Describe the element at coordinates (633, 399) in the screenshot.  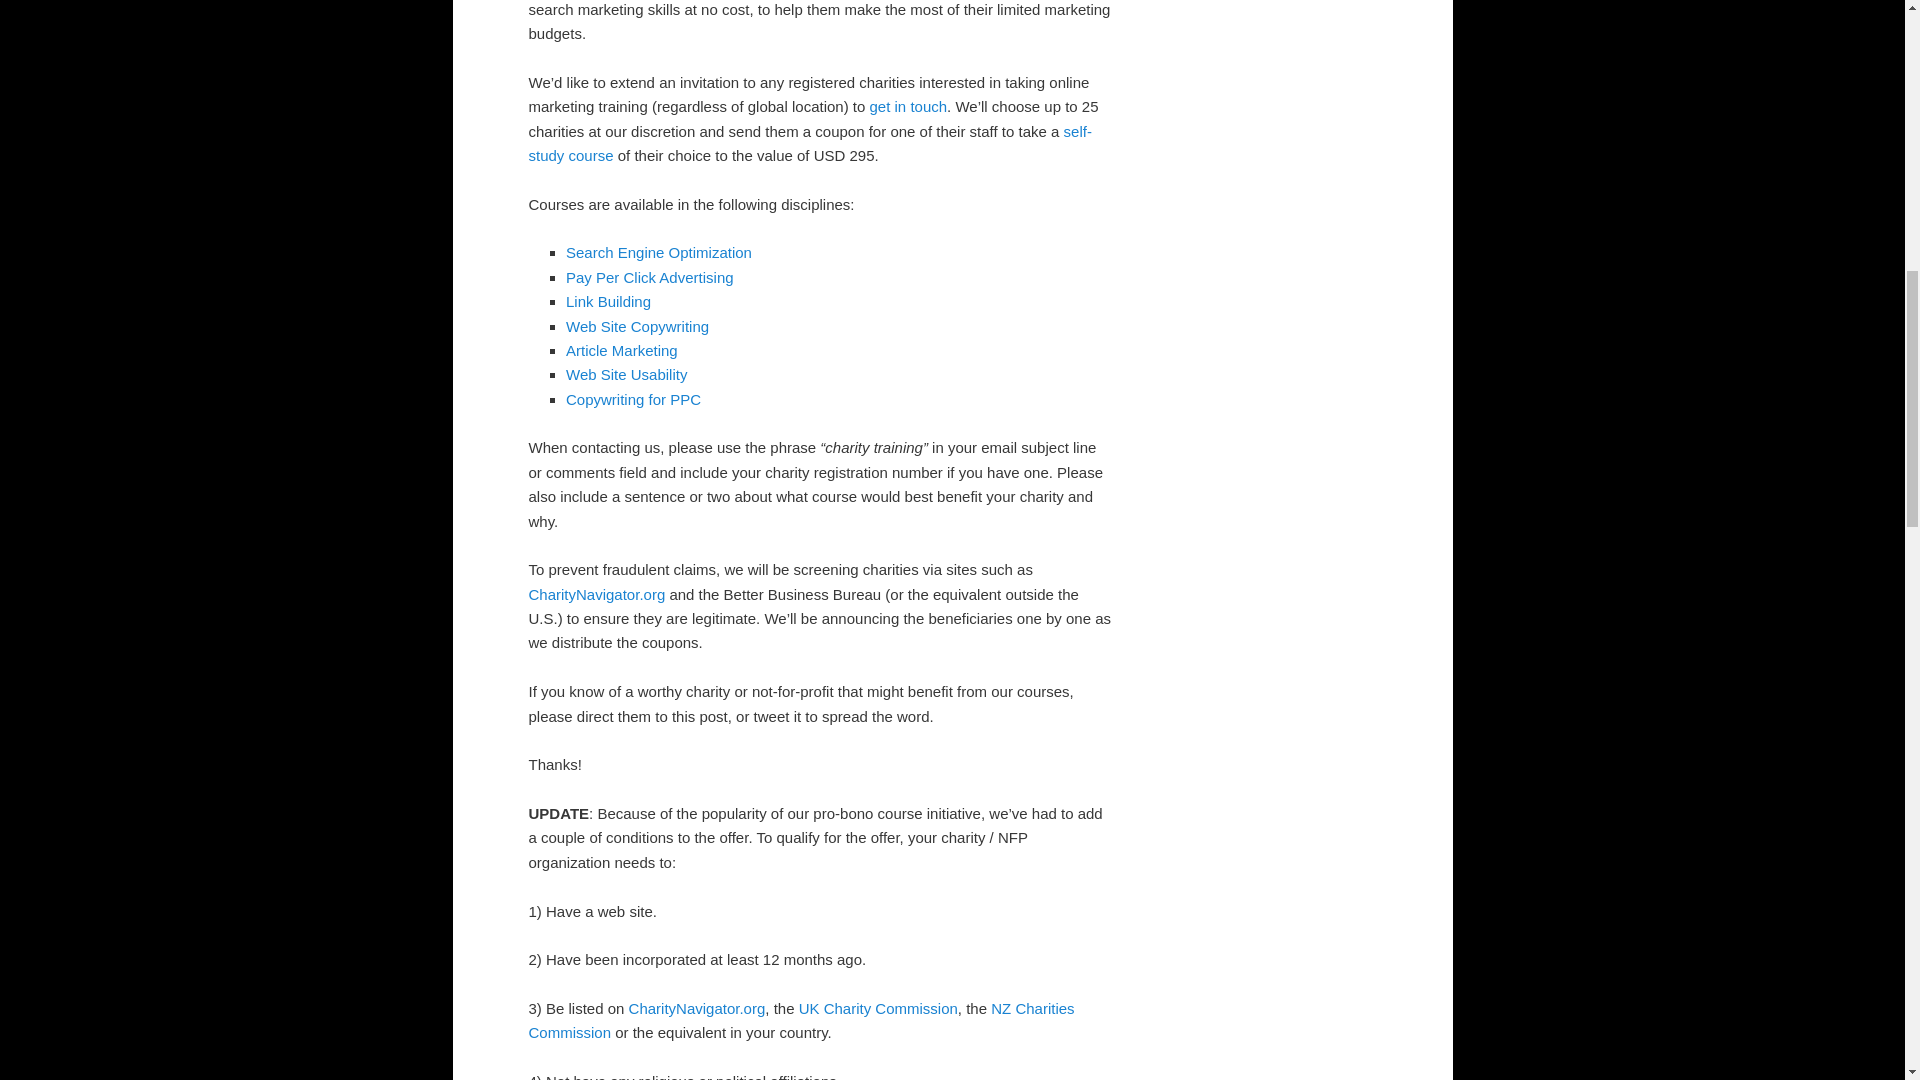
I see `Copywriting for PPC course` at that location.